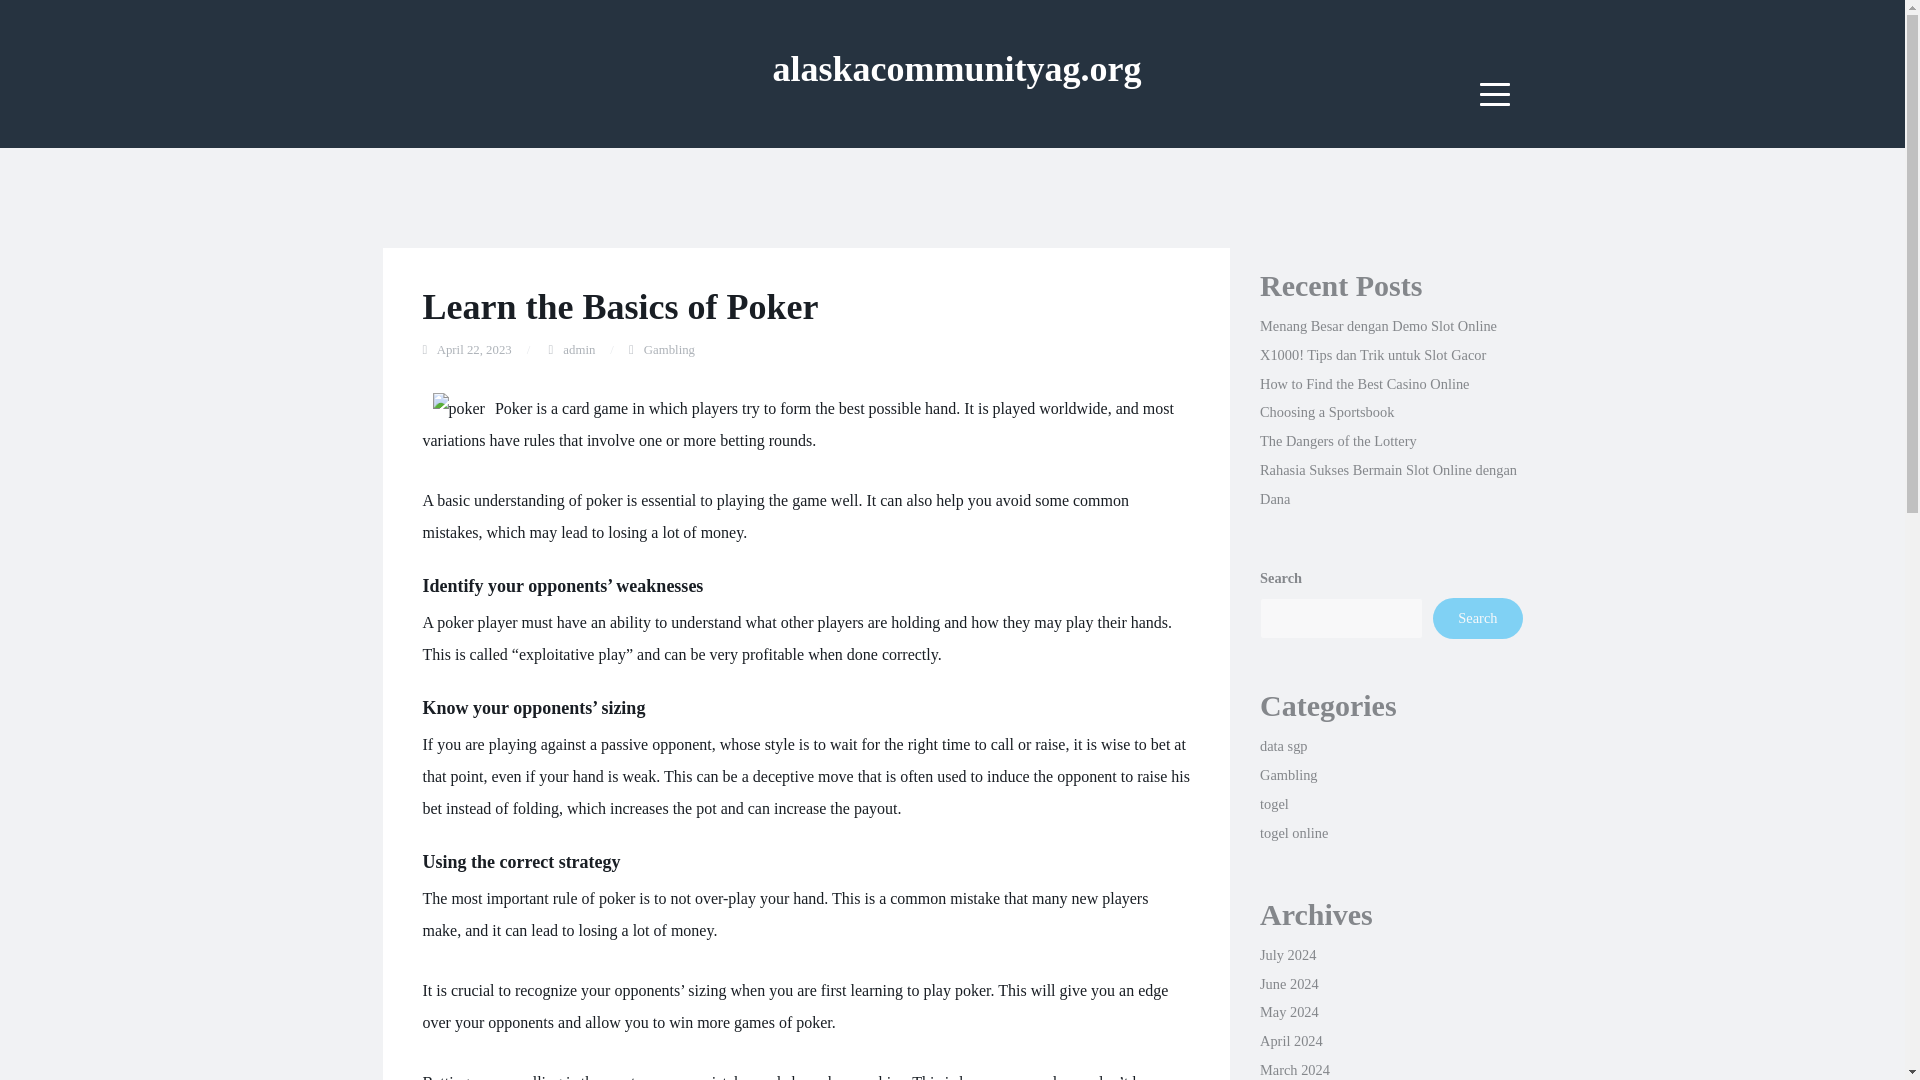 The height and width of the screenshot is (1080, 1920). What do you see at coordinates (1289, 984) in the screenshot?
I see `June 2024` at bounding box center [1289, 984].